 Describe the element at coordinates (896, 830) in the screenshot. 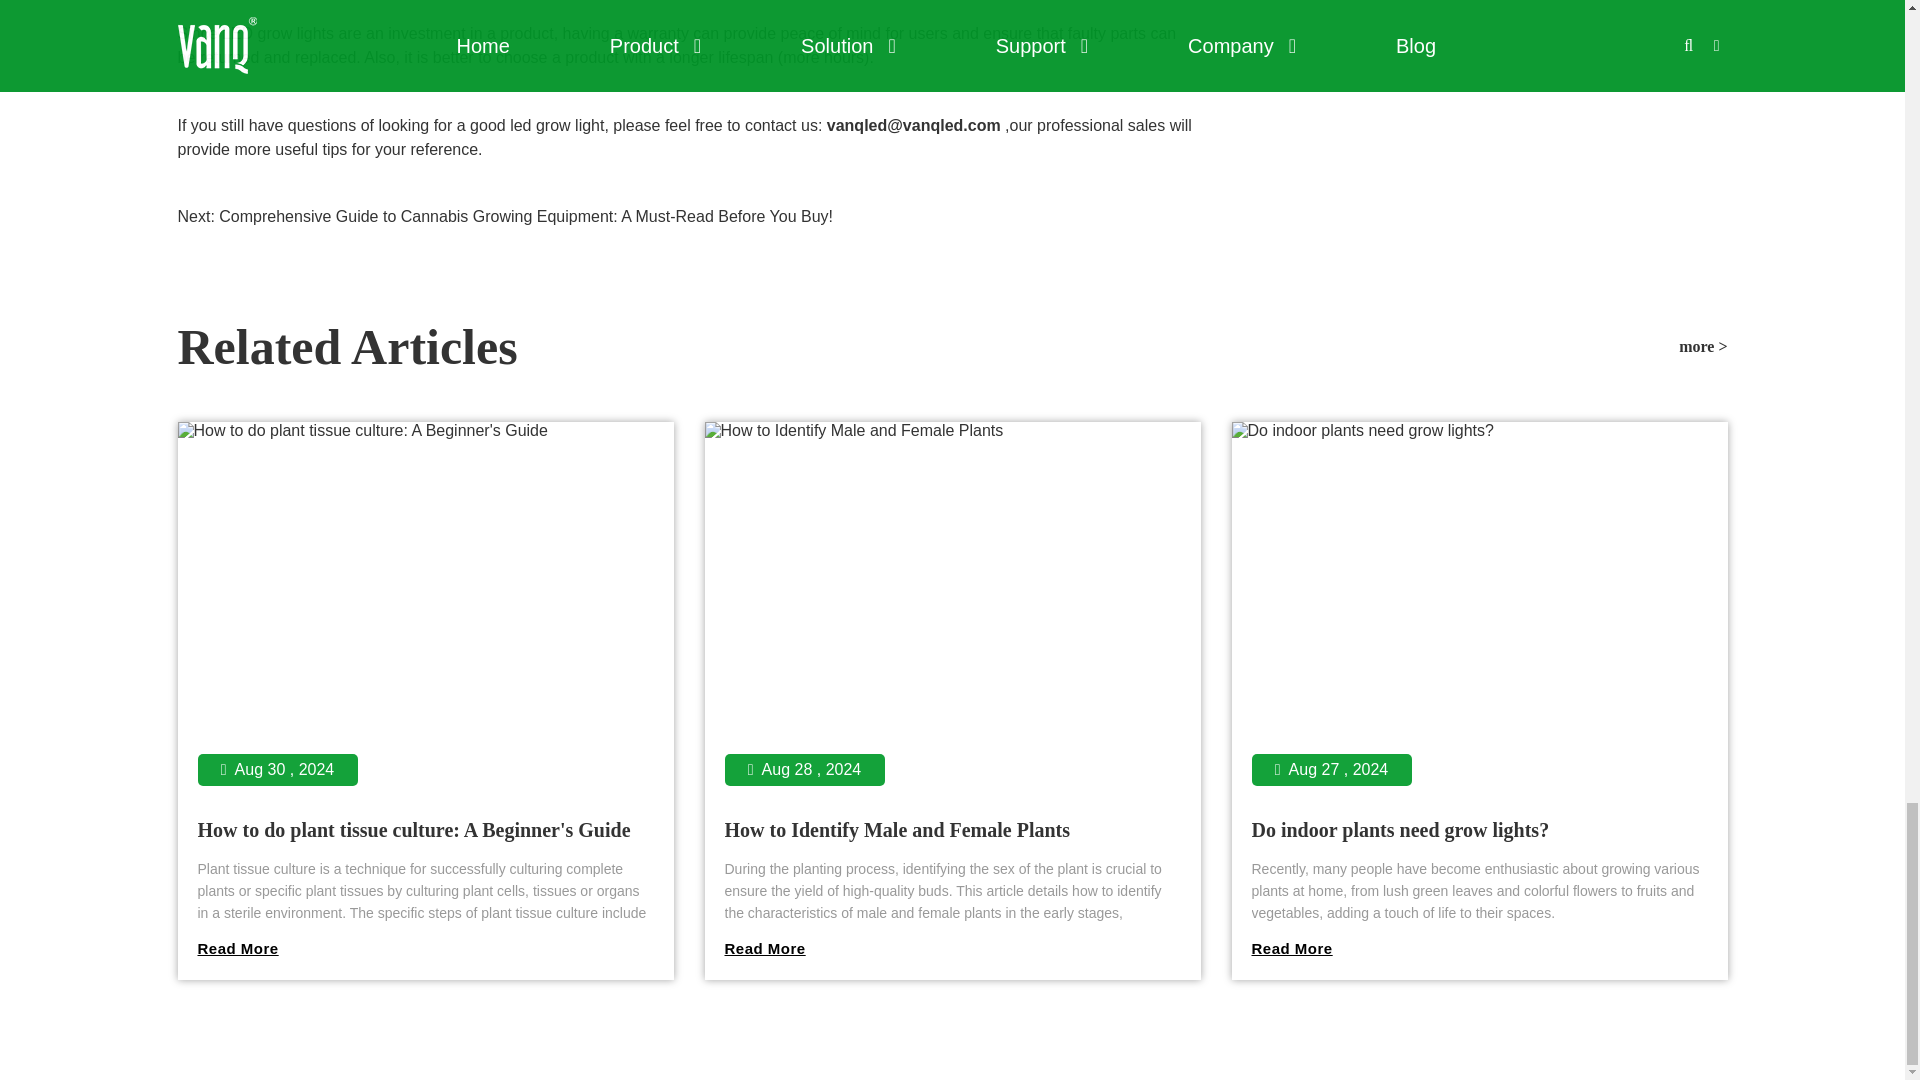

I see `How to Identify Male and Female Plants` at that location.